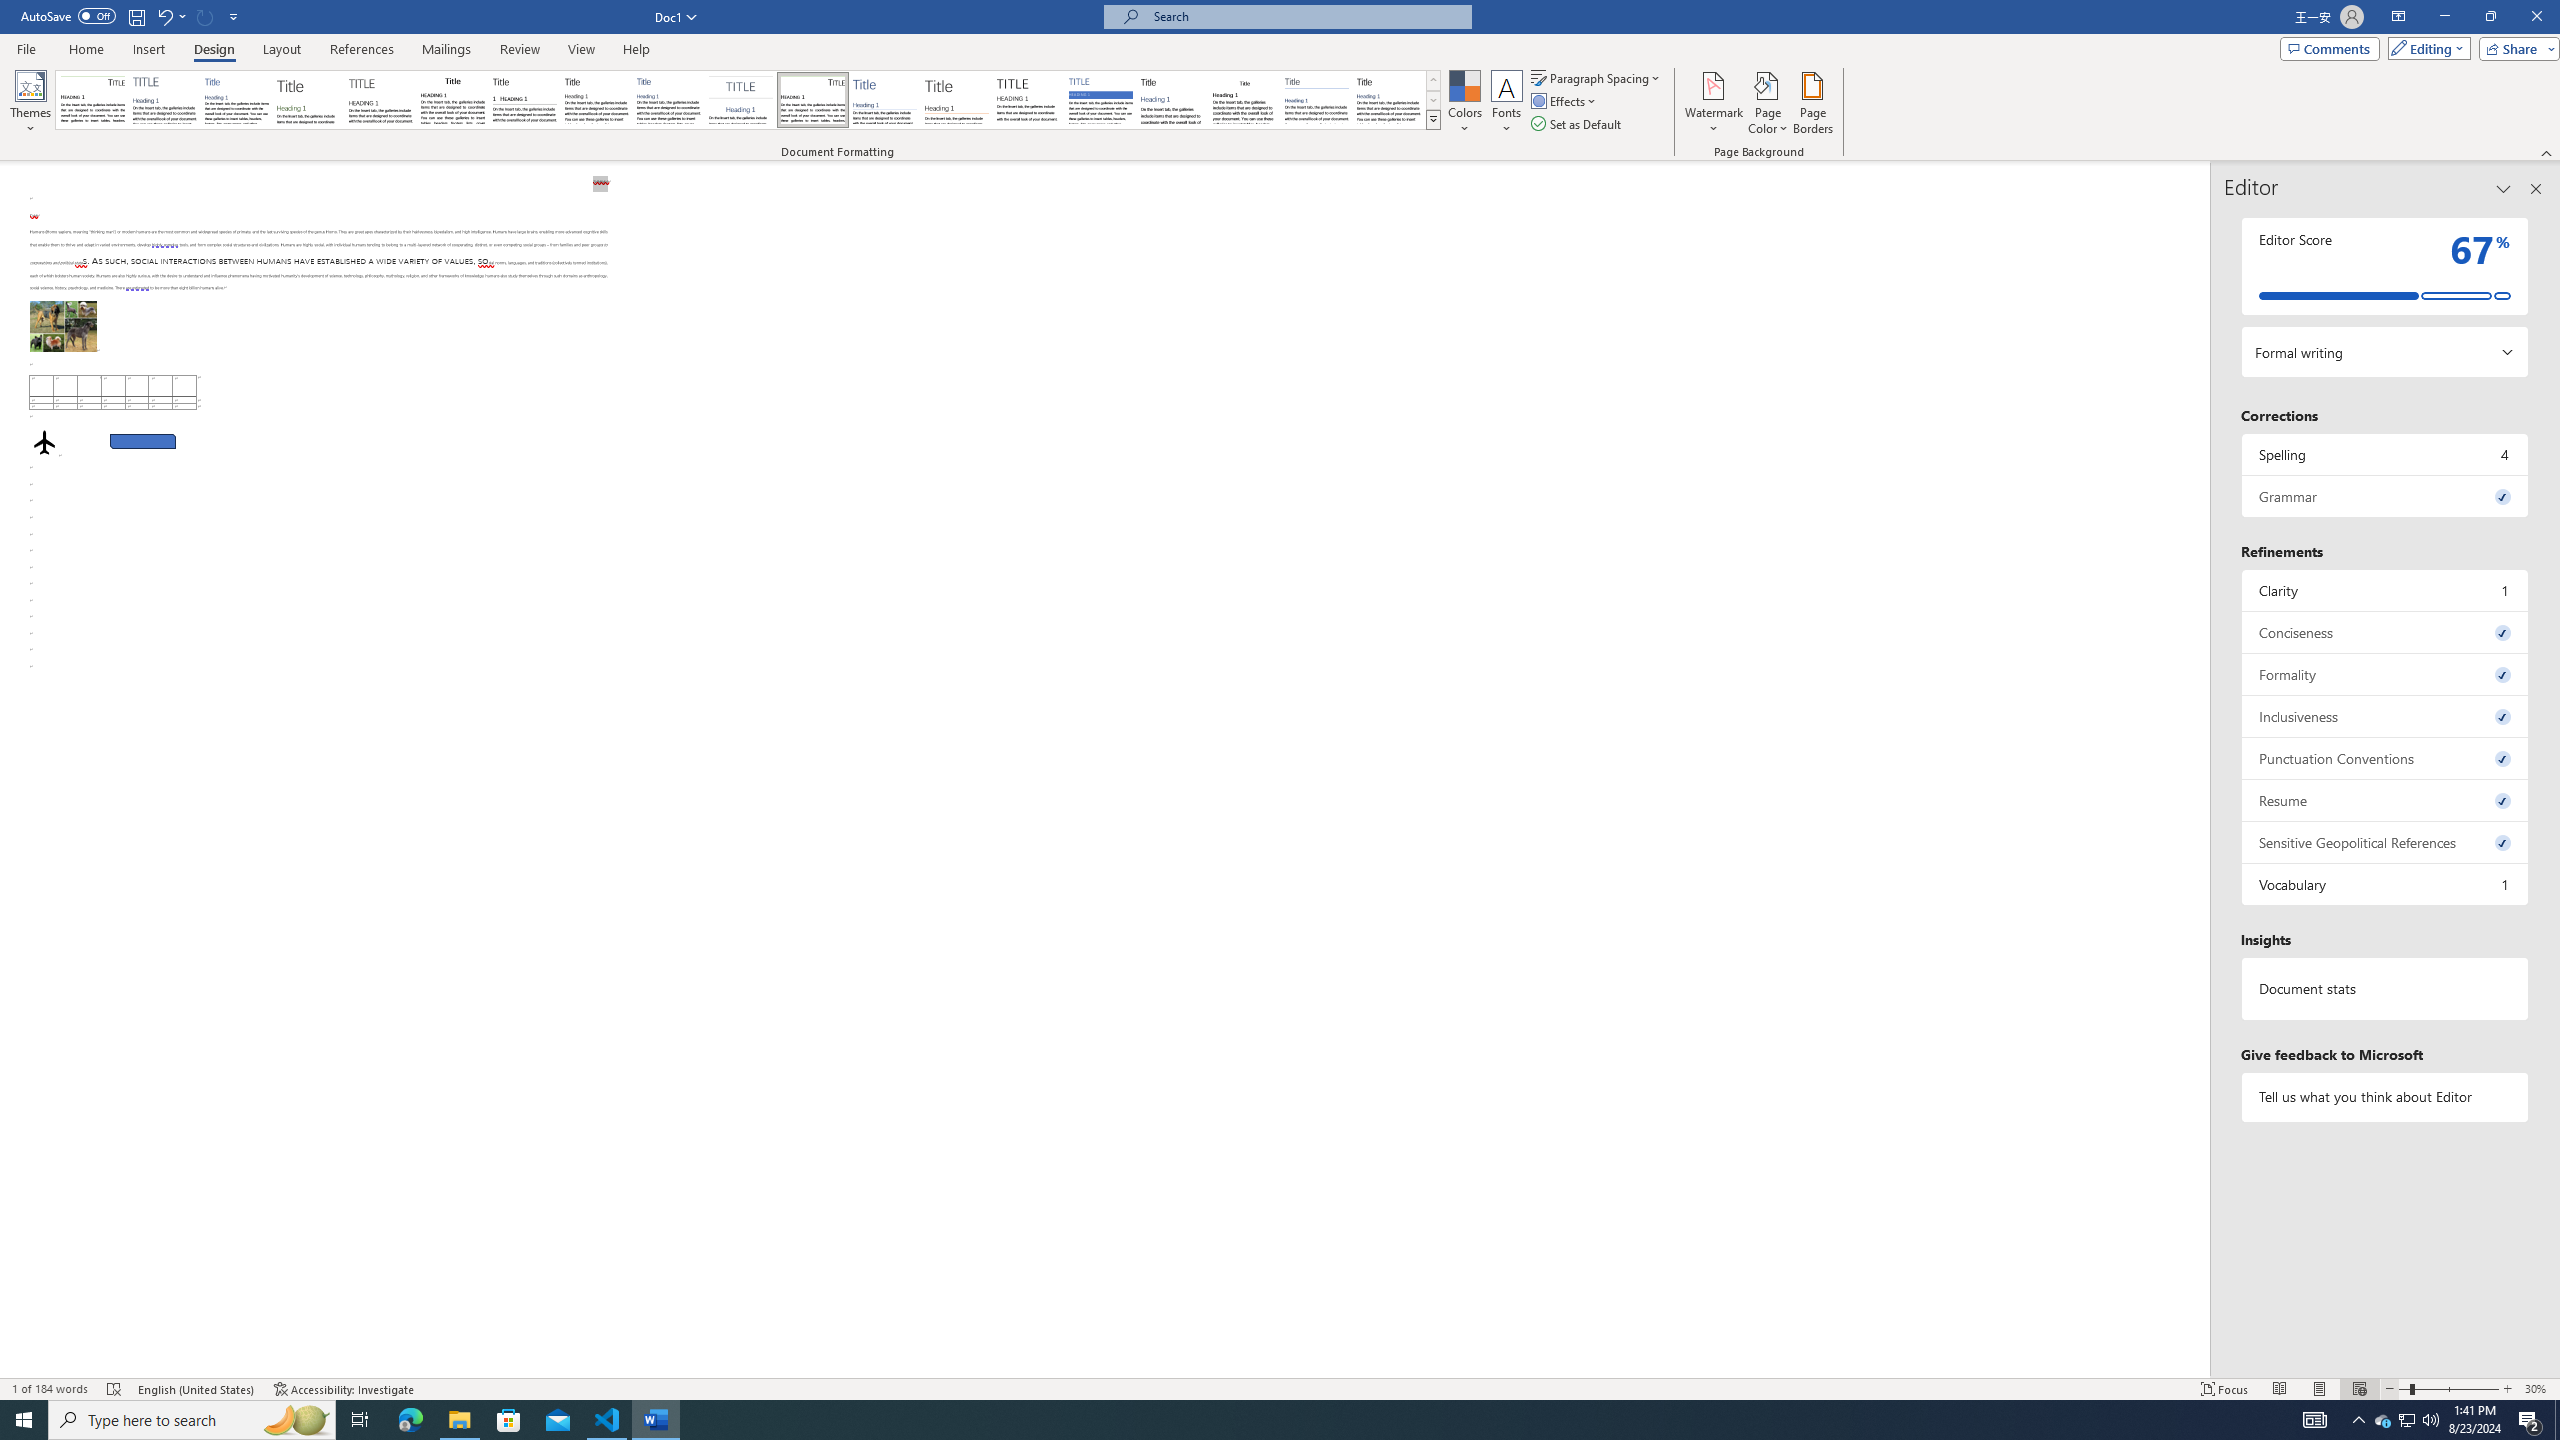  Describe the element at coordinates (26, 48) in the screenshot. I see `File Tab` at that location.